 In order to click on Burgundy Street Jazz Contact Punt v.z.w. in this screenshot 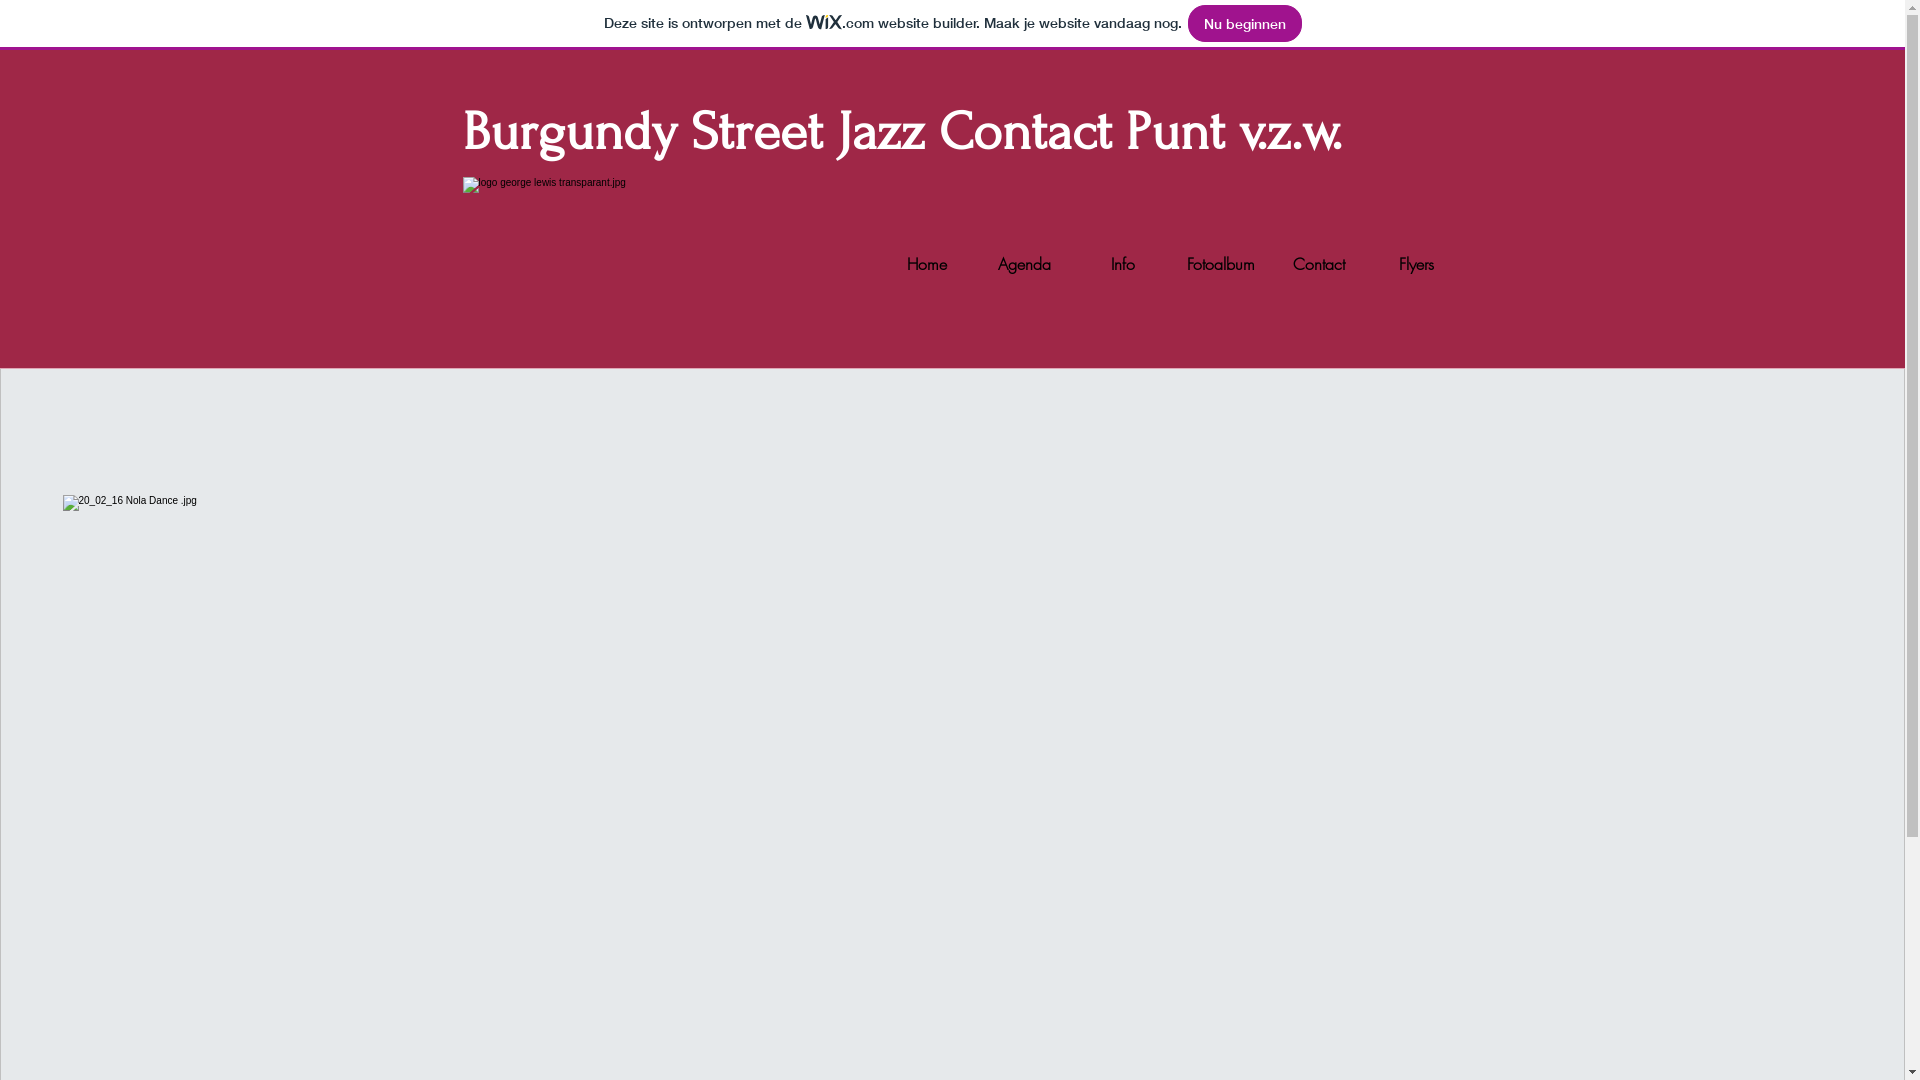, I will do `click(902, 132)`.